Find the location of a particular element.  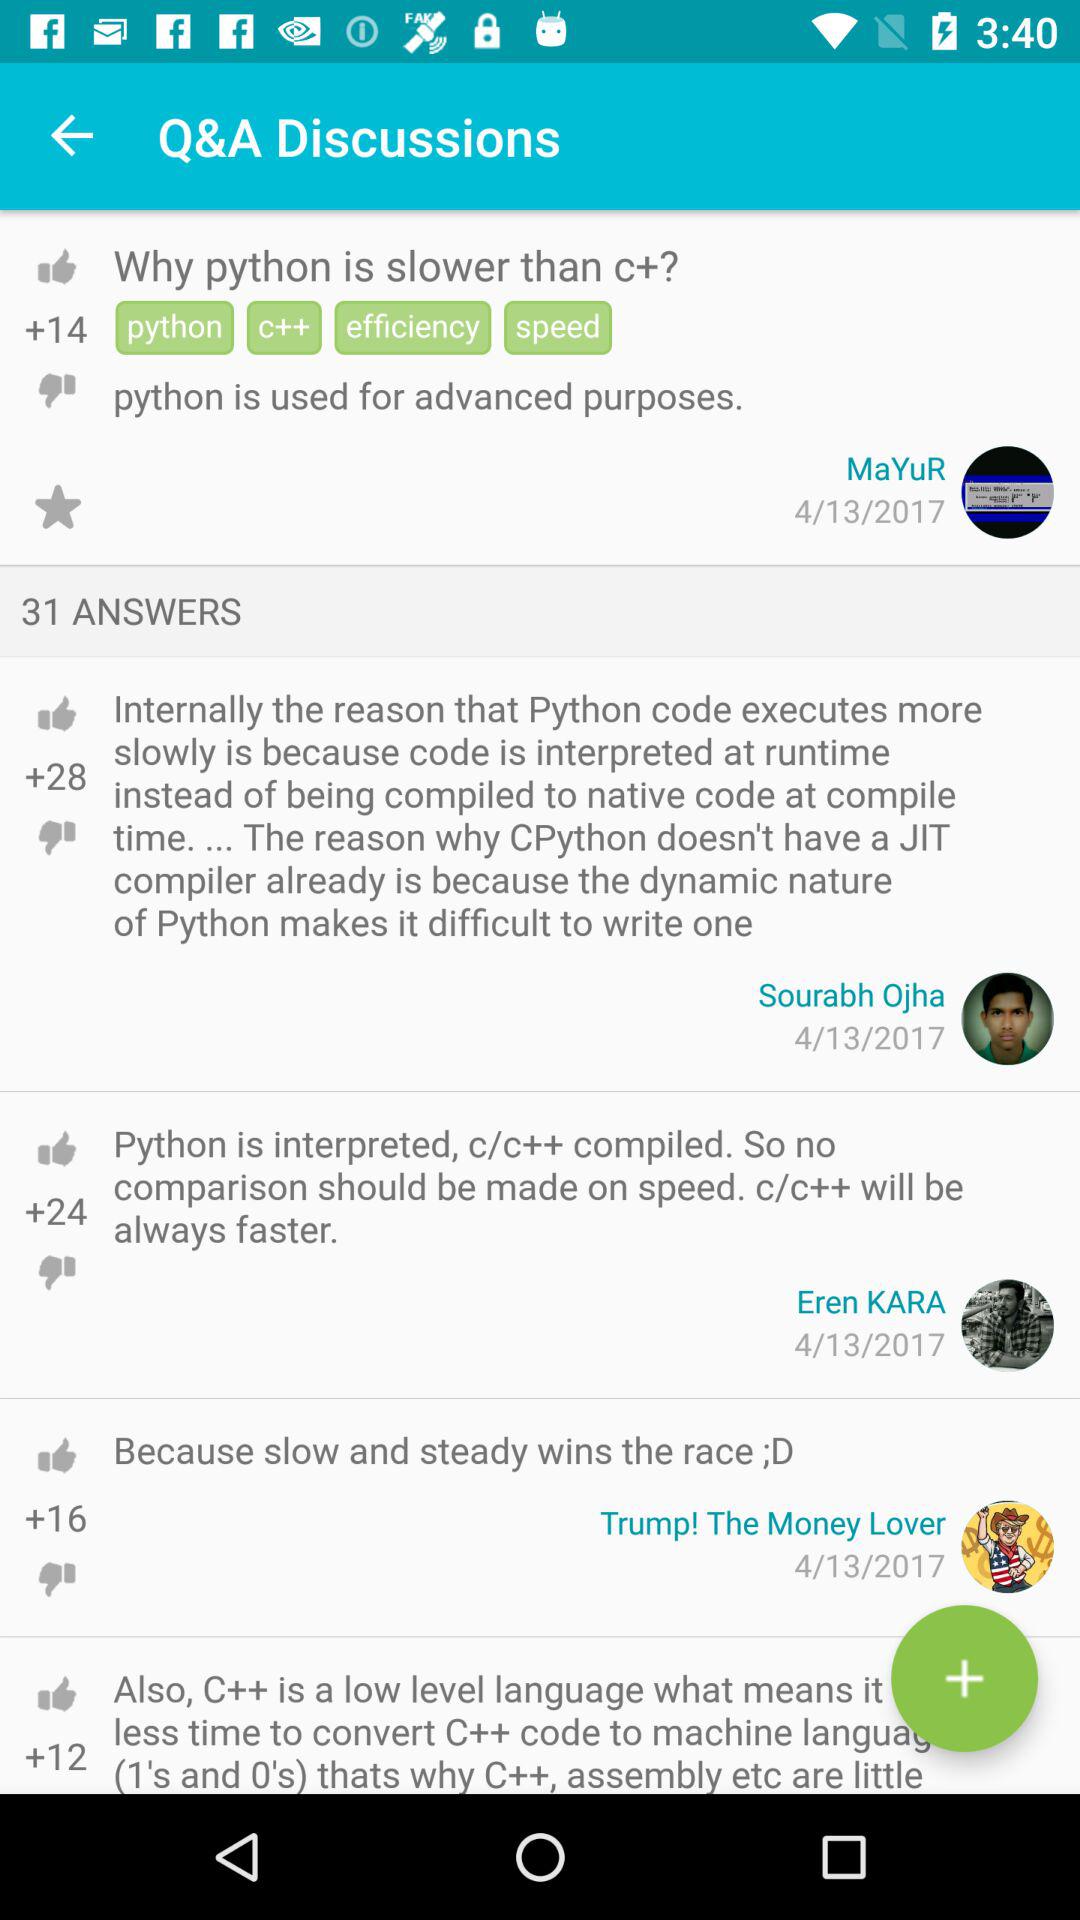

thumbs down is located at coordinates (56, 1579).